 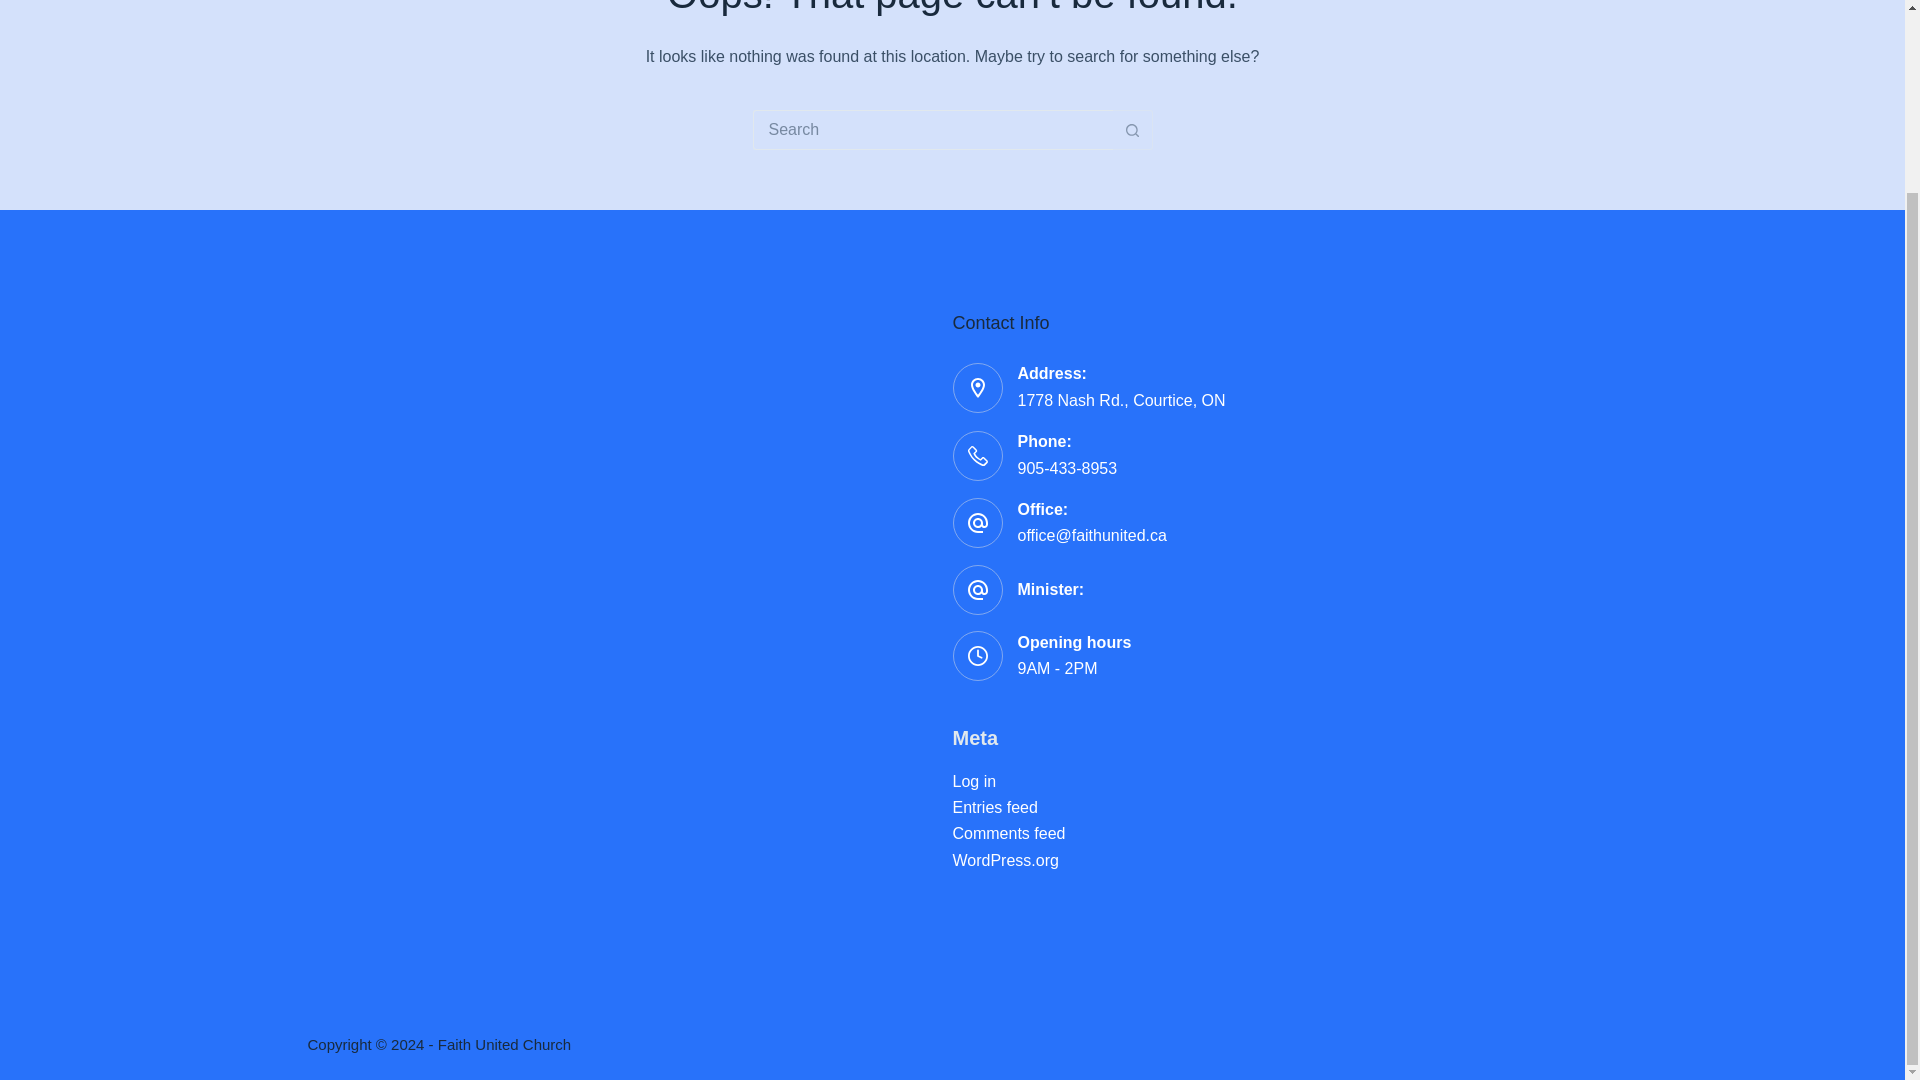 I want to click on Search for..., so click(x=932, y=130).